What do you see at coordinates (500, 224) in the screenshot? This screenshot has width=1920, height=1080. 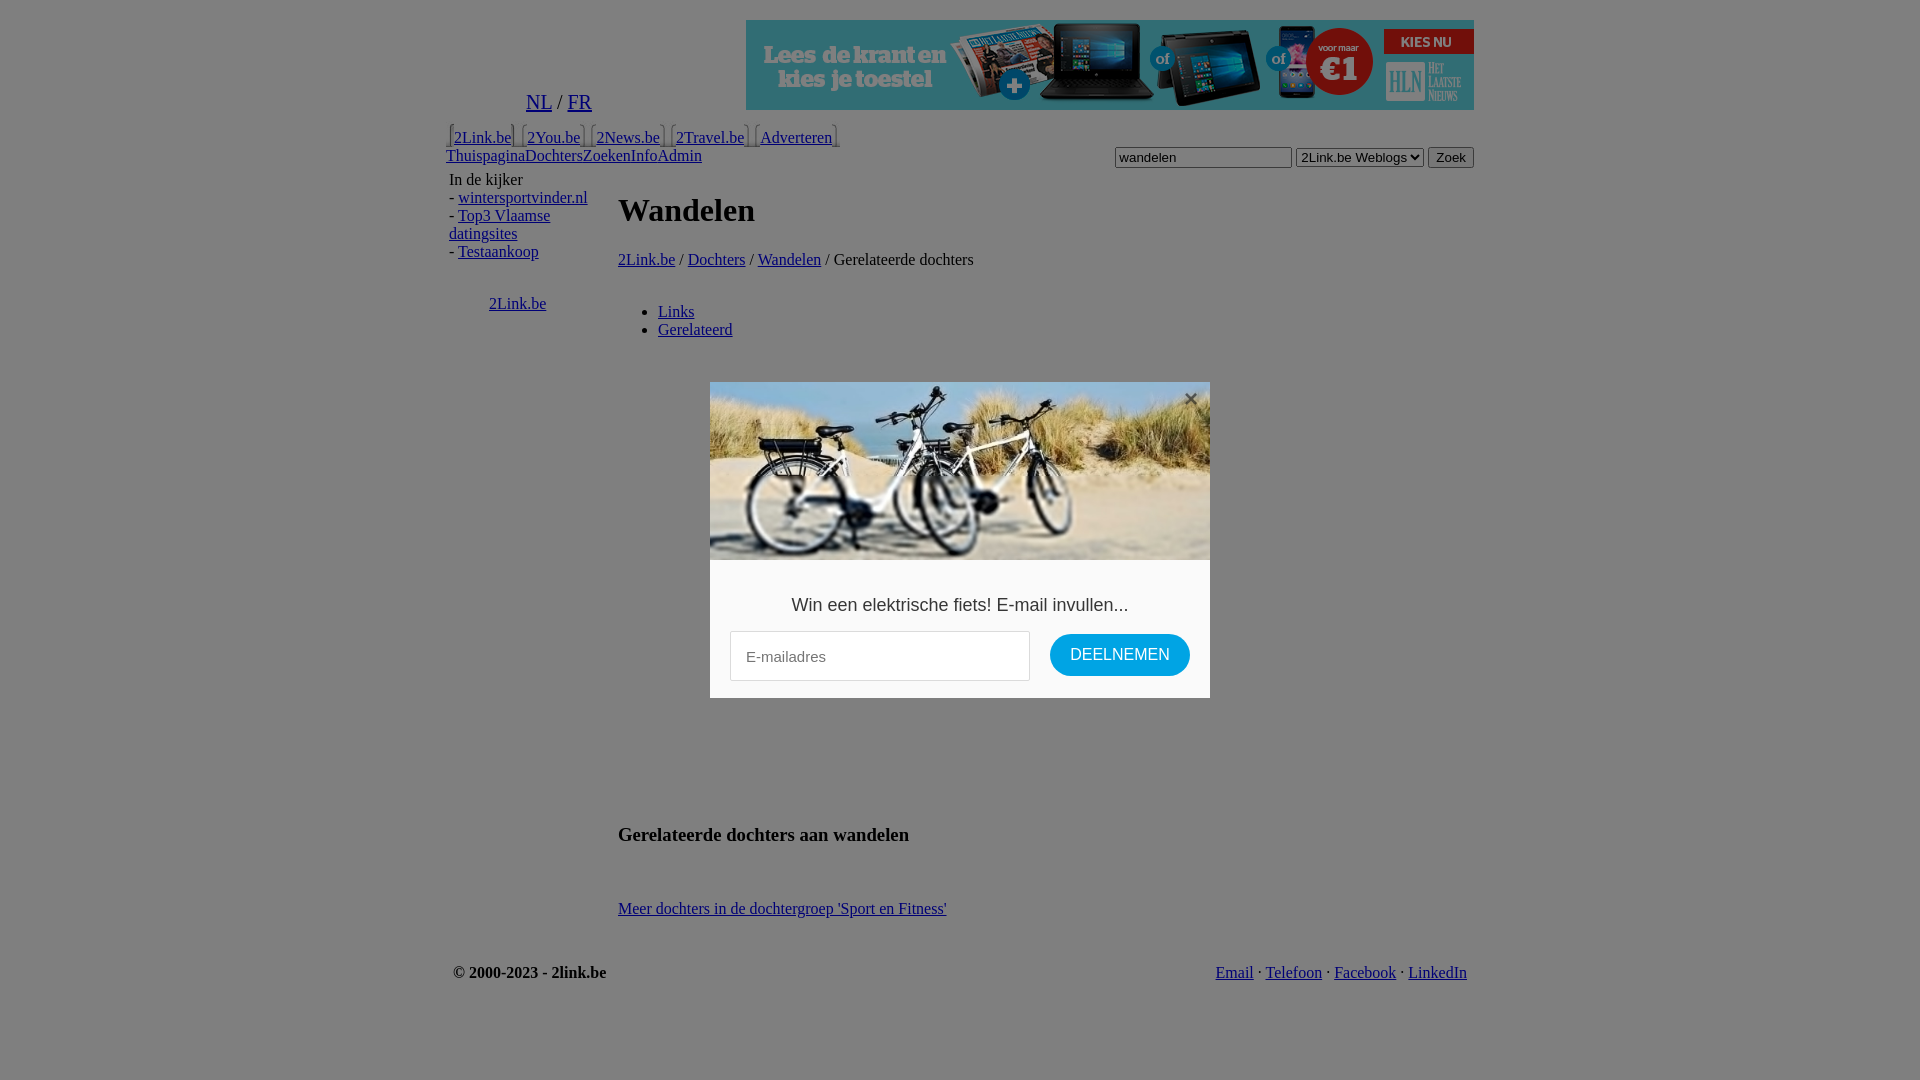 I see `Top3 Vlaamse datingsites` at bounding box center [500, 224].